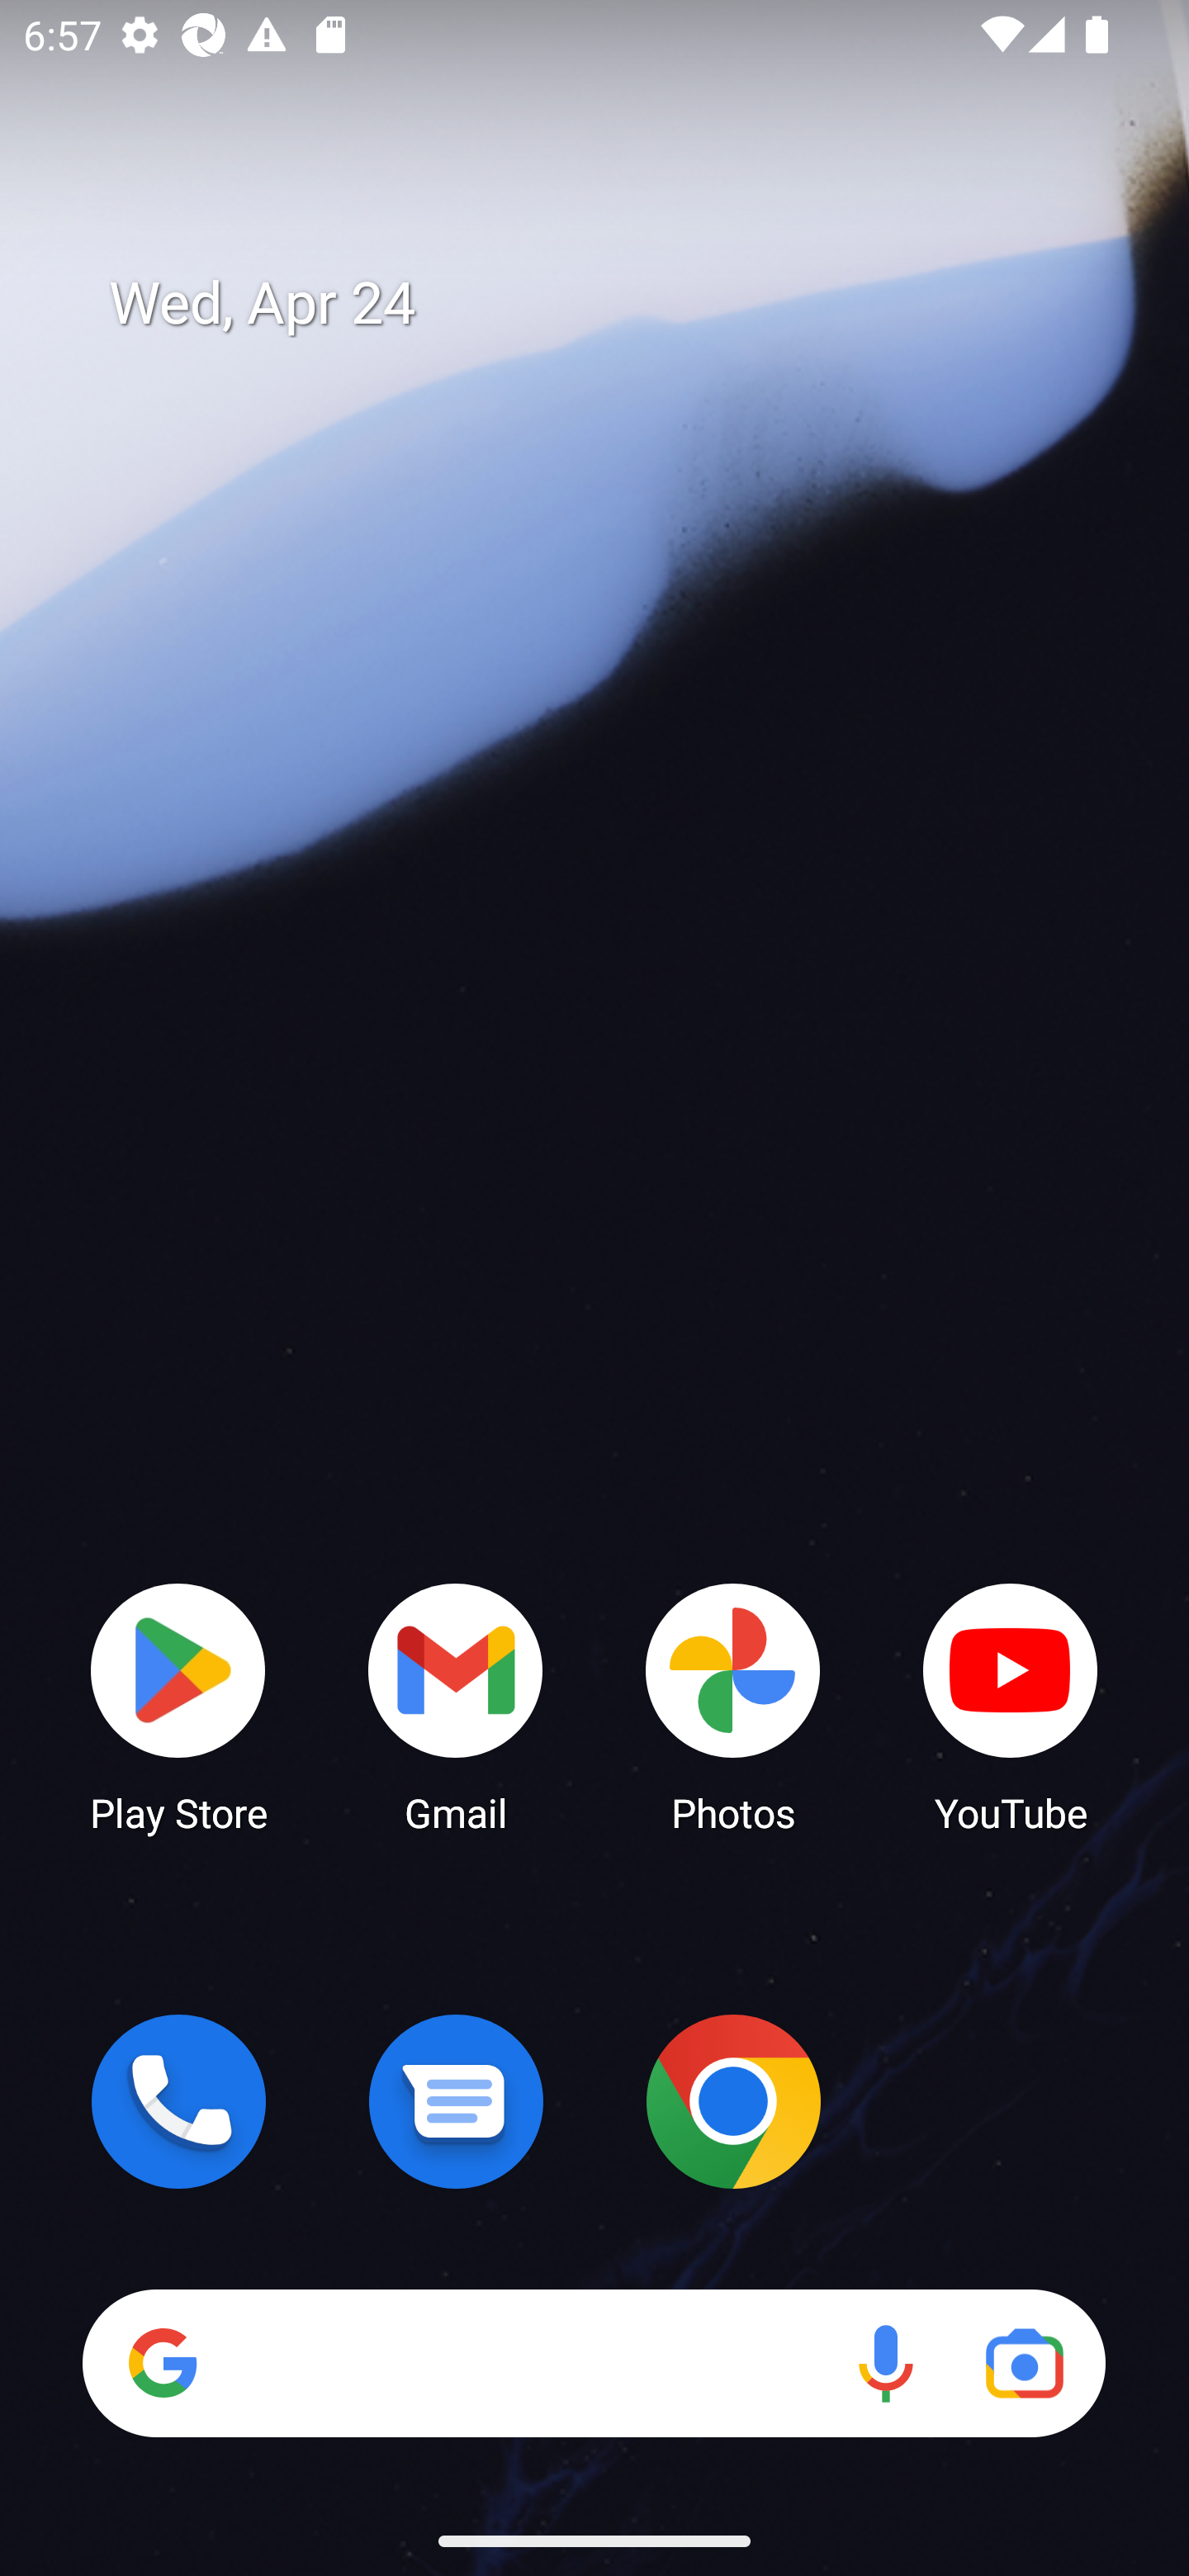  Describe the element at coordinates (178, 2101) in the screenshot. I see `Phone` at that location.